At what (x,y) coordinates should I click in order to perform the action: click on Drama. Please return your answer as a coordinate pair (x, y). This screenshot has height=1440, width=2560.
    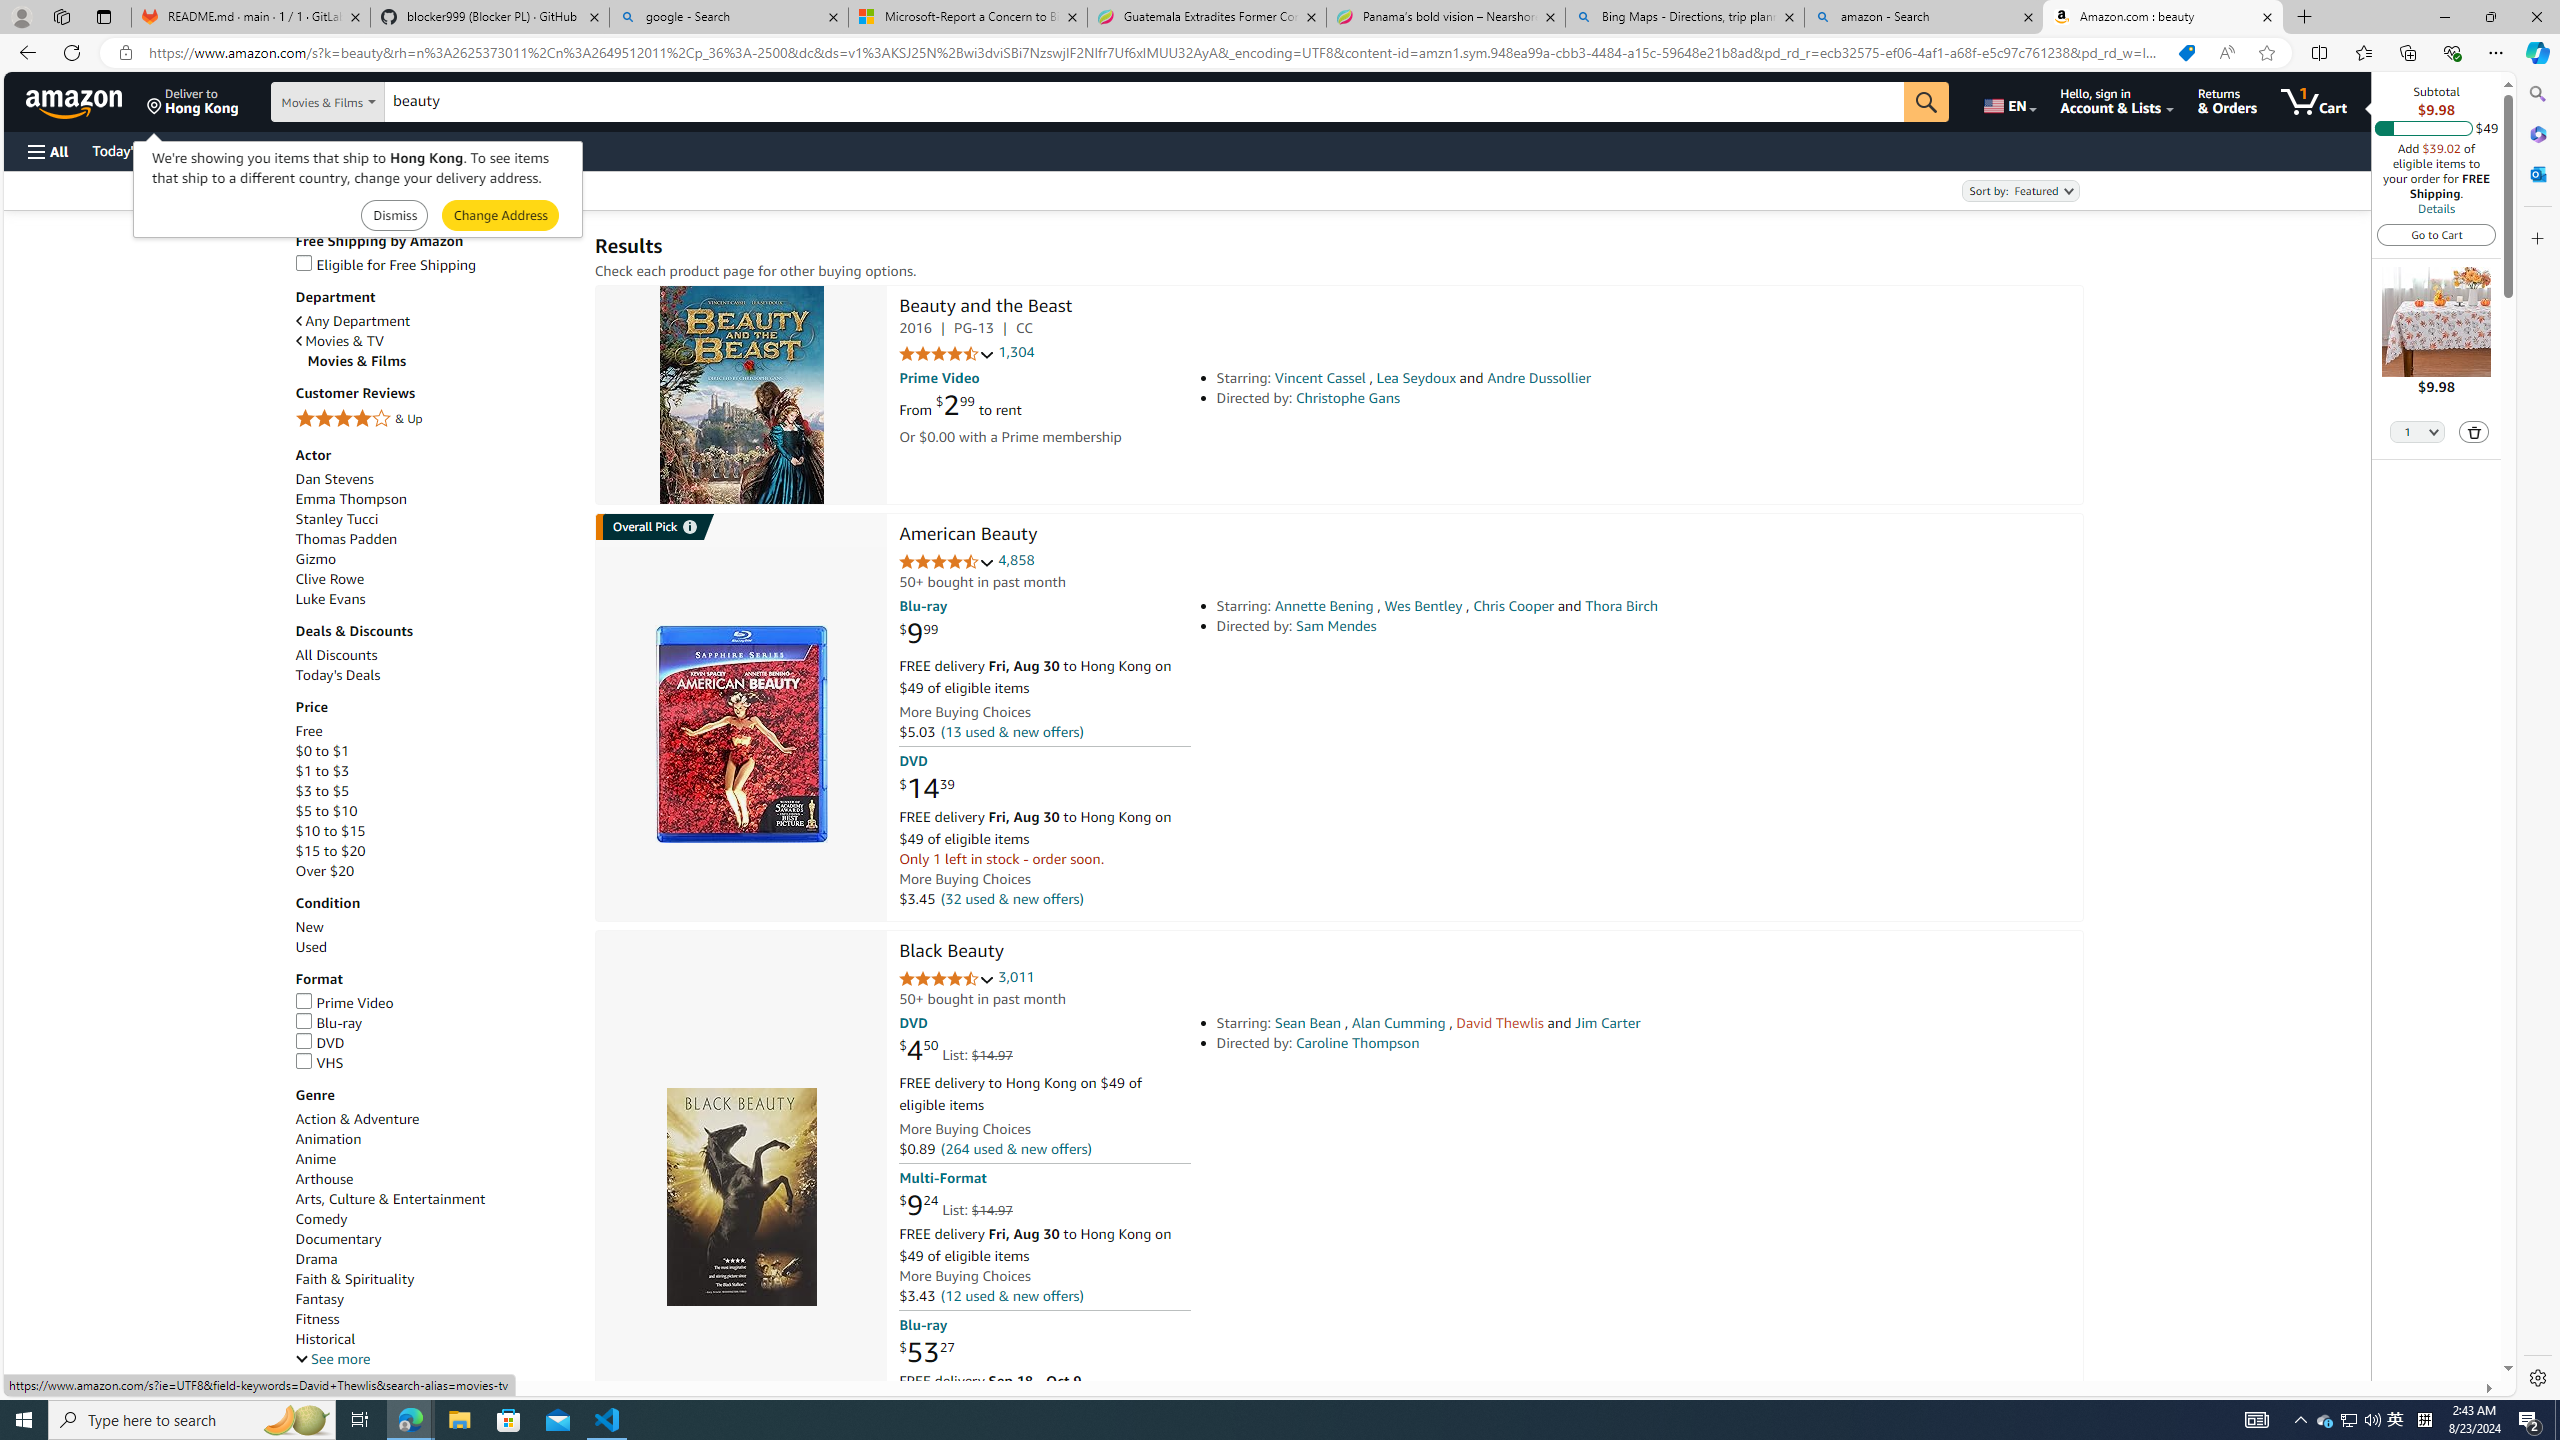
    Looking at the image, I should click on (435, 1260).